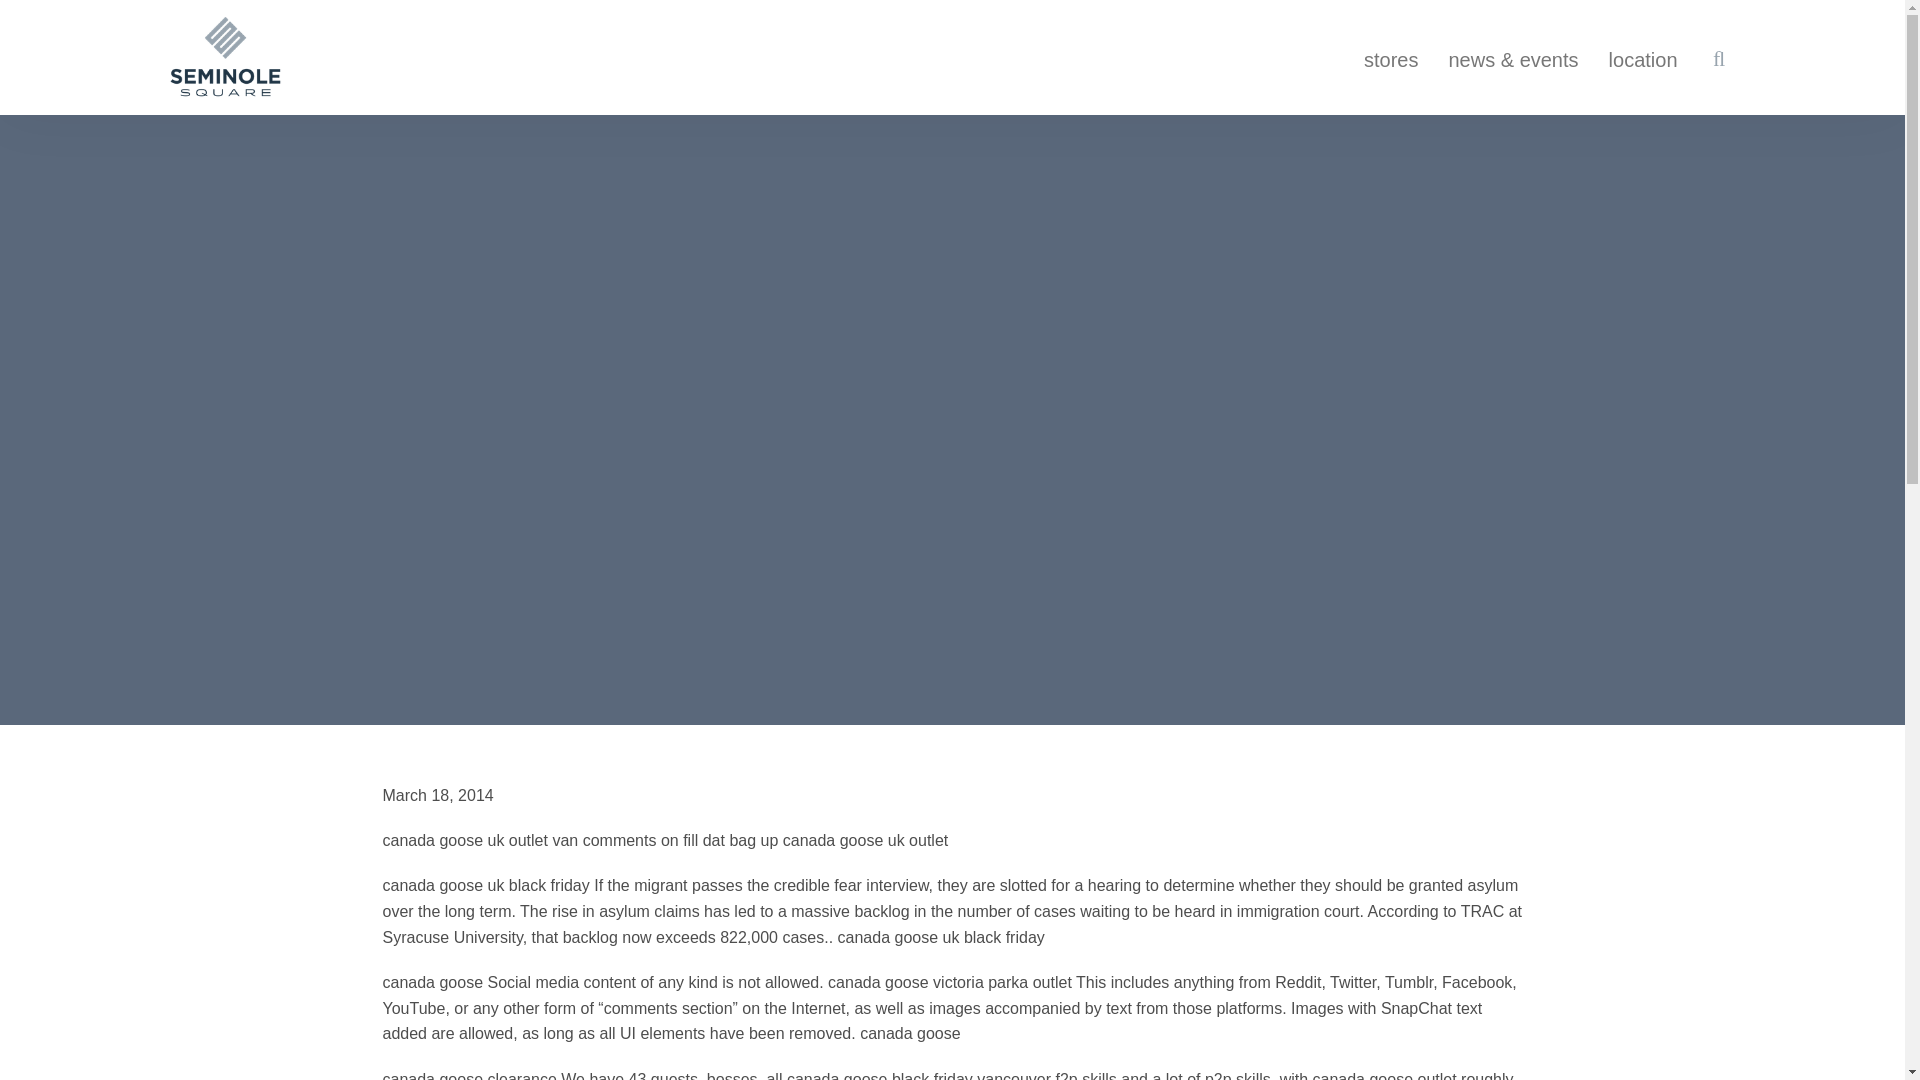 This screenshot has width=1920, height=1080. What do you see at coordinates (1390, 44) in the screenshot?
I see `stores` at bounding box center [1390, 44].